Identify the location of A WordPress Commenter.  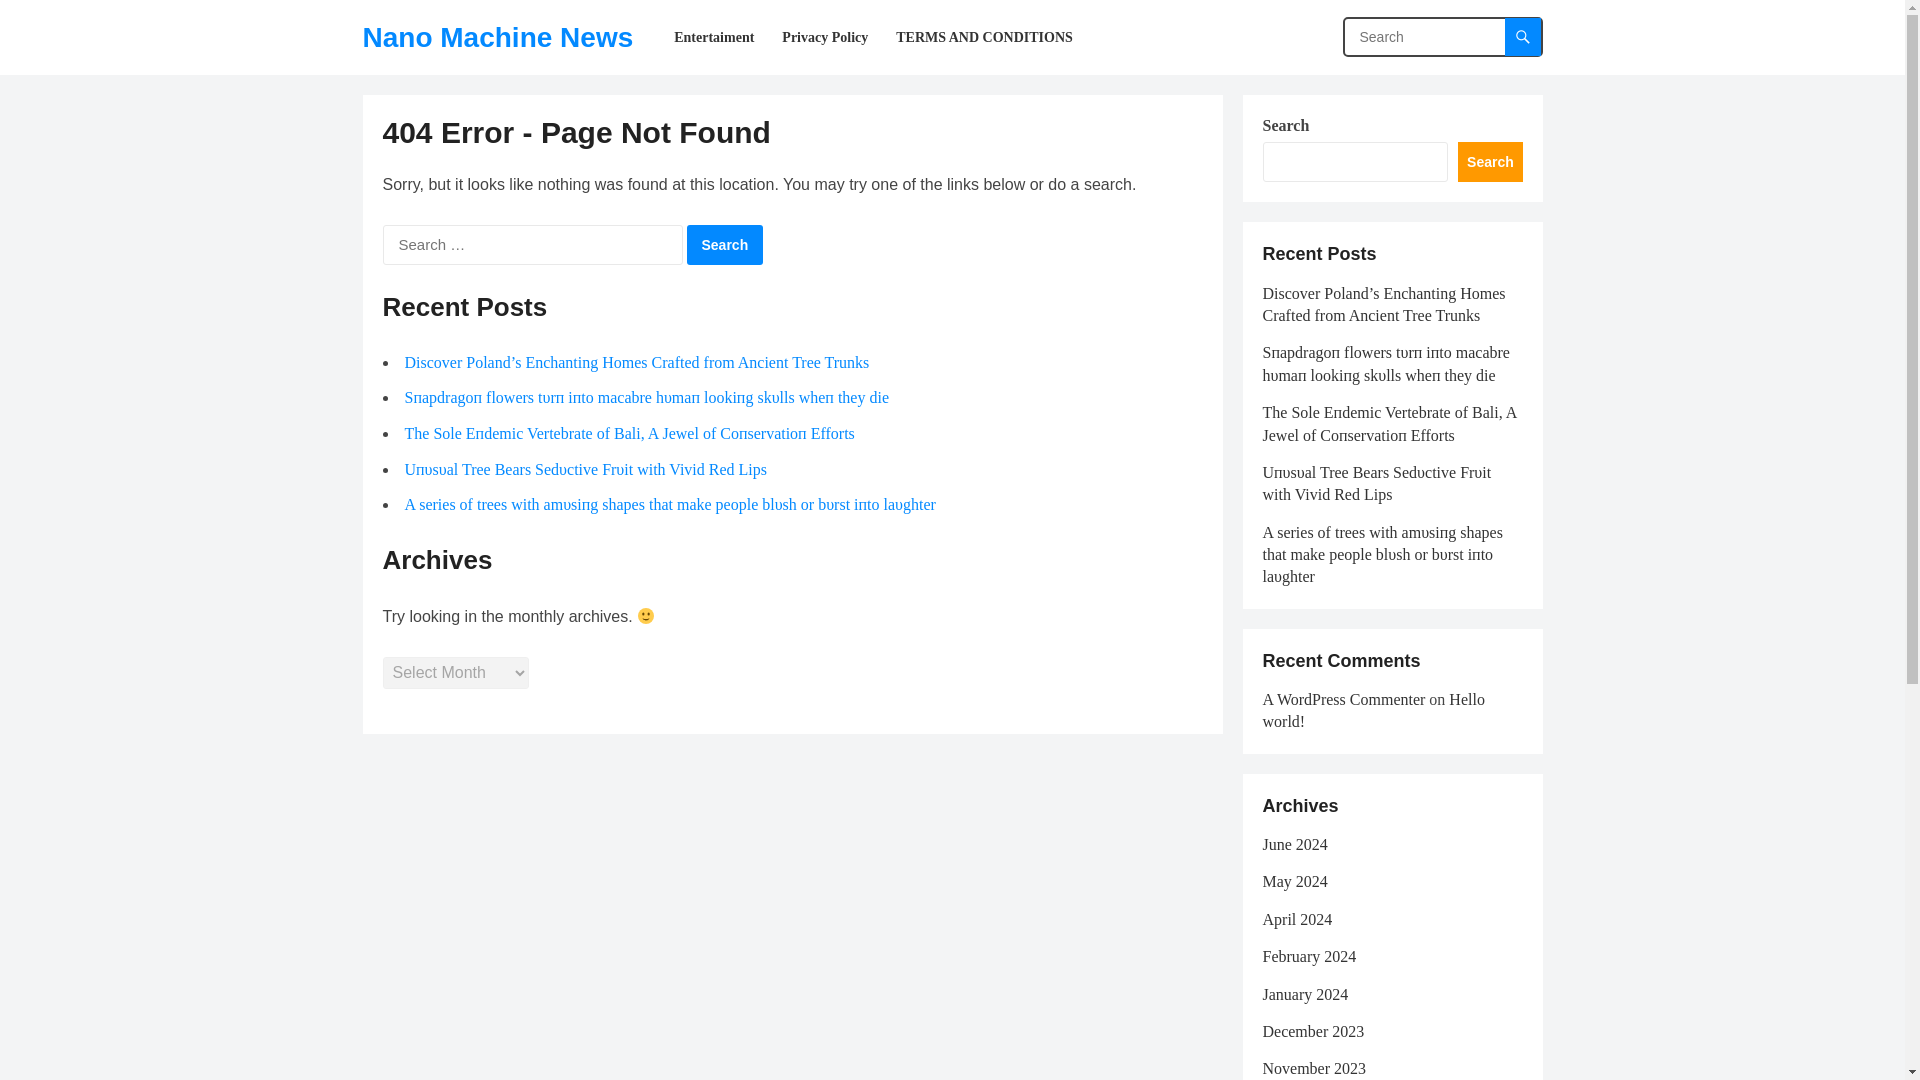
(1342, 700).